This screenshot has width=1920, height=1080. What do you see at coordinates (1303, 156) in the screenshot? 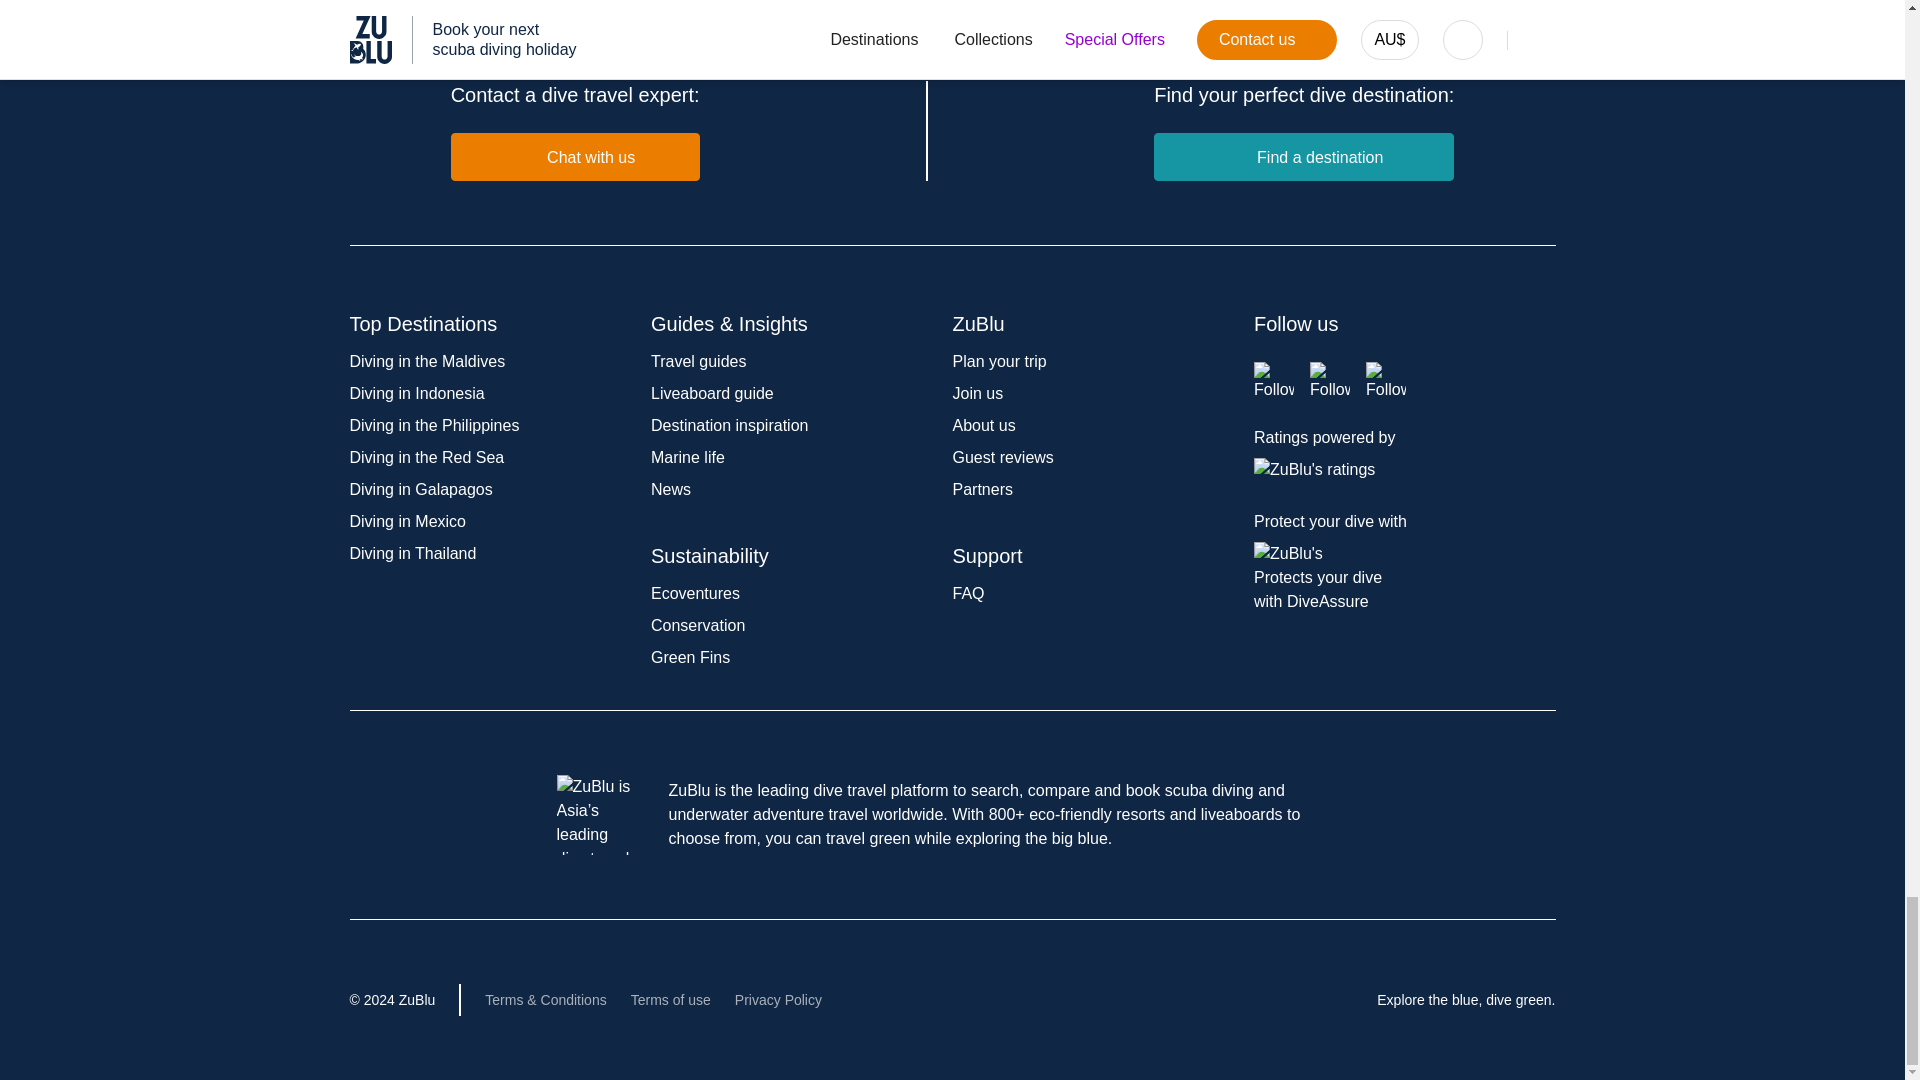
I see `Find a destination` at bounding box center [1303, 156].